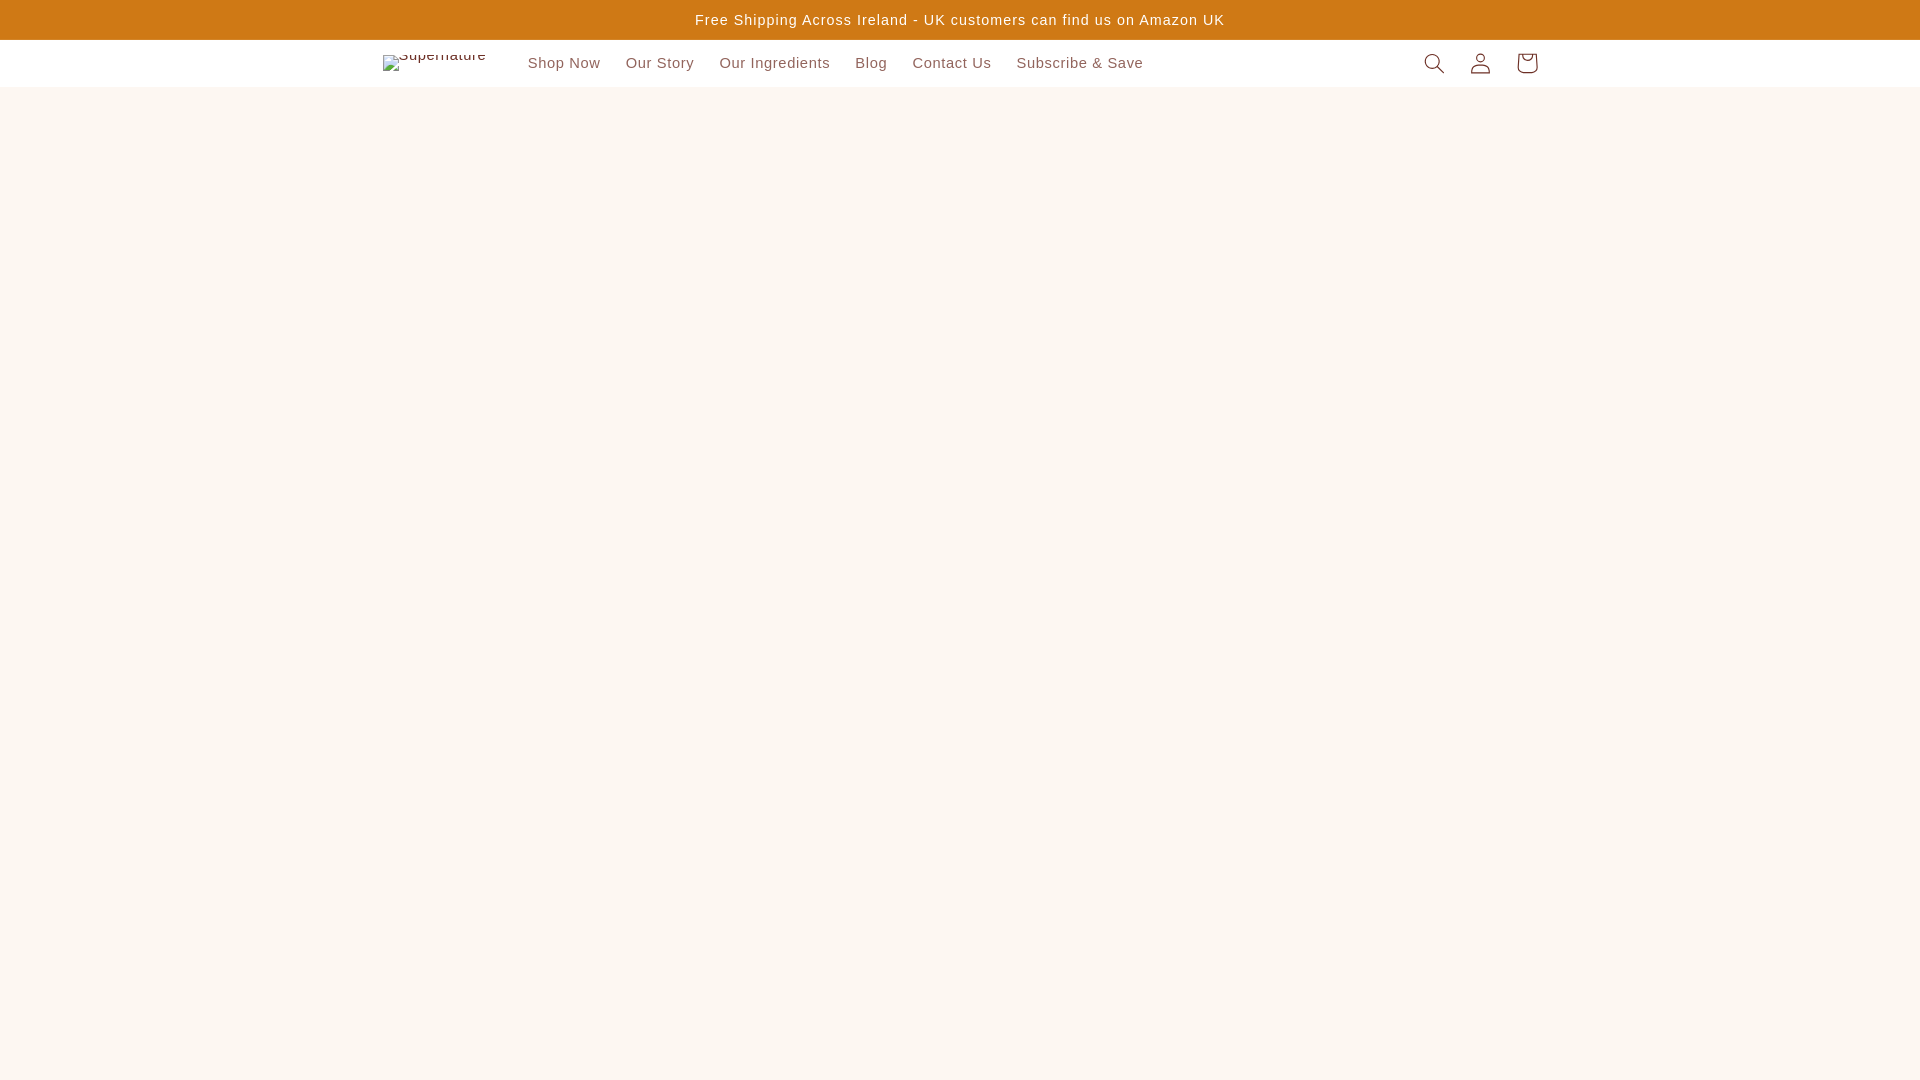 This screenshot has height=1080, width=1920. What do you see at coordinates (563, 63) in the screenshot?
I see `Shop Now` at bounding box center [563, 63].